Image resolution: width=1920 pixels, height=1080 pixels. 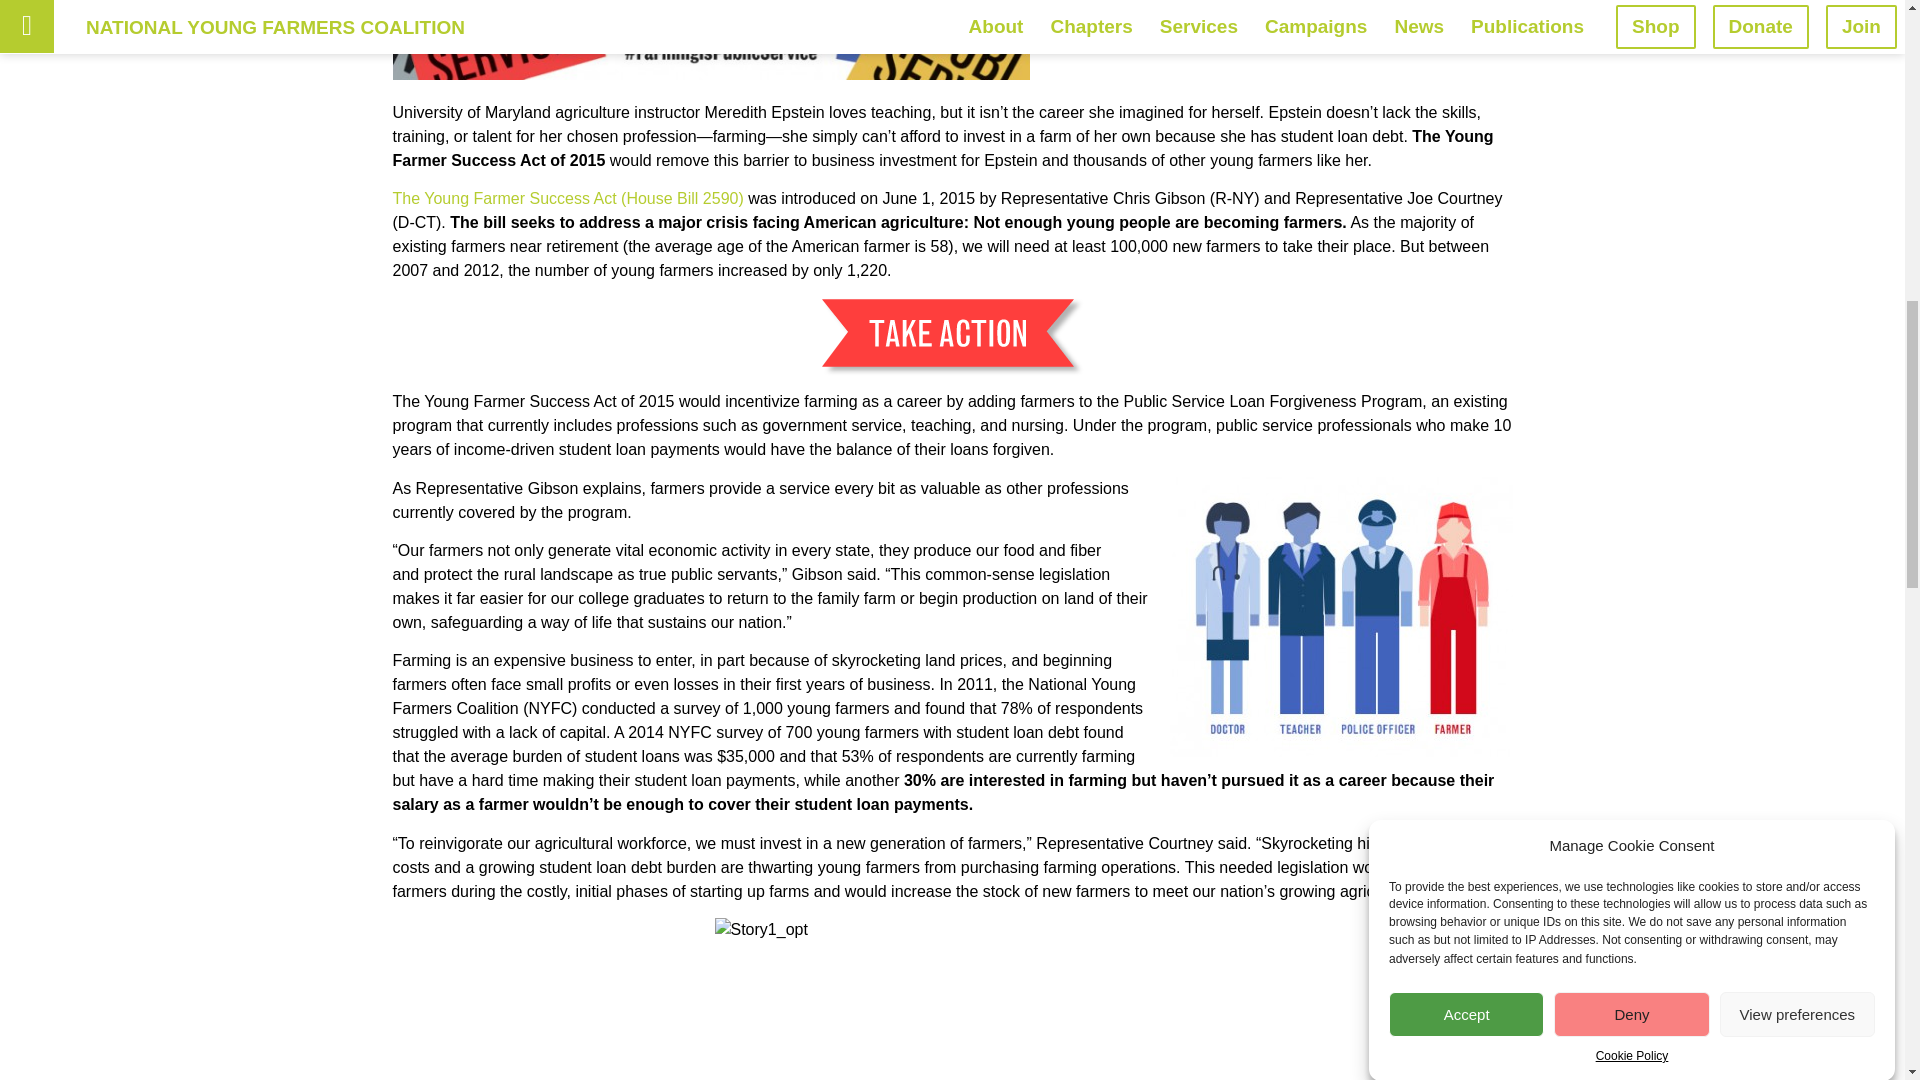 What do you see at coordinates (1466, 50) in the screenshot?
I see `Accept` at bounding box center [1466, 50].